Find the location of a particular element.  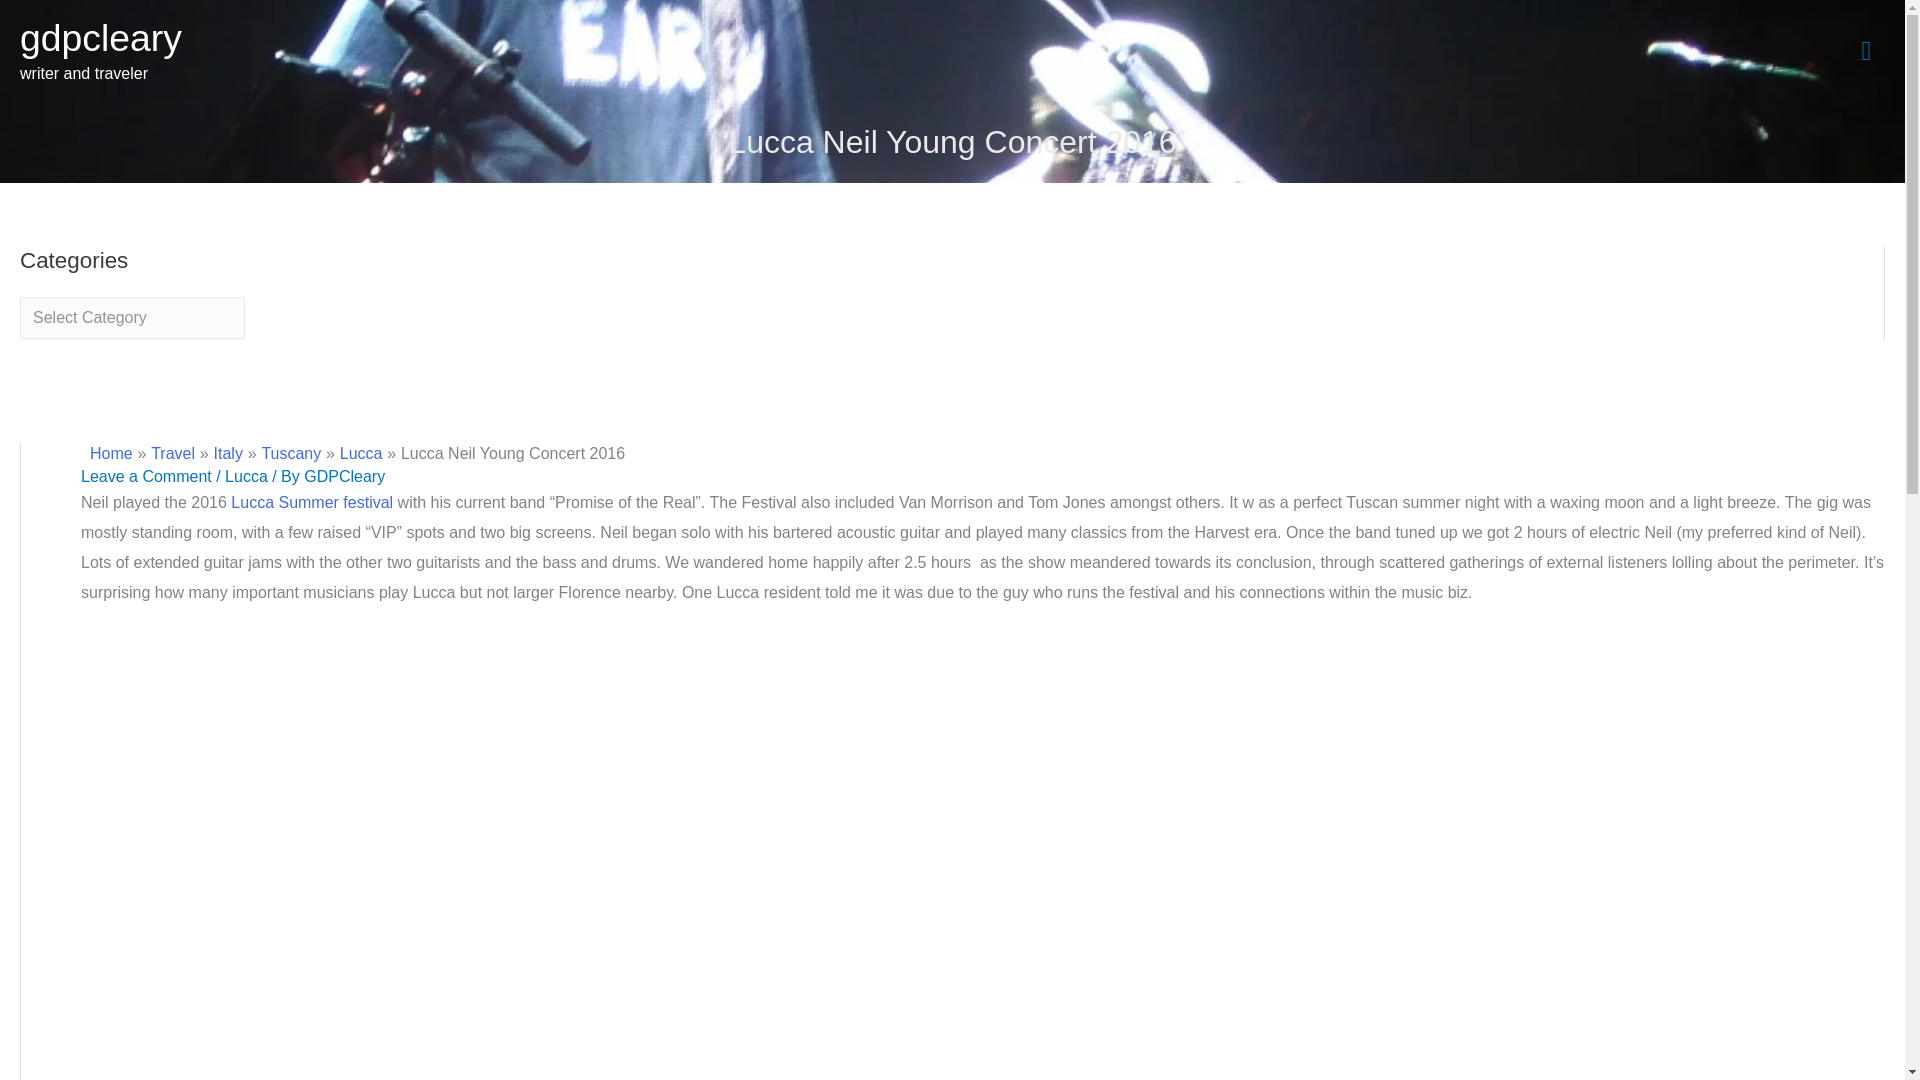

Tuscany is located at coordinates (290, 453).